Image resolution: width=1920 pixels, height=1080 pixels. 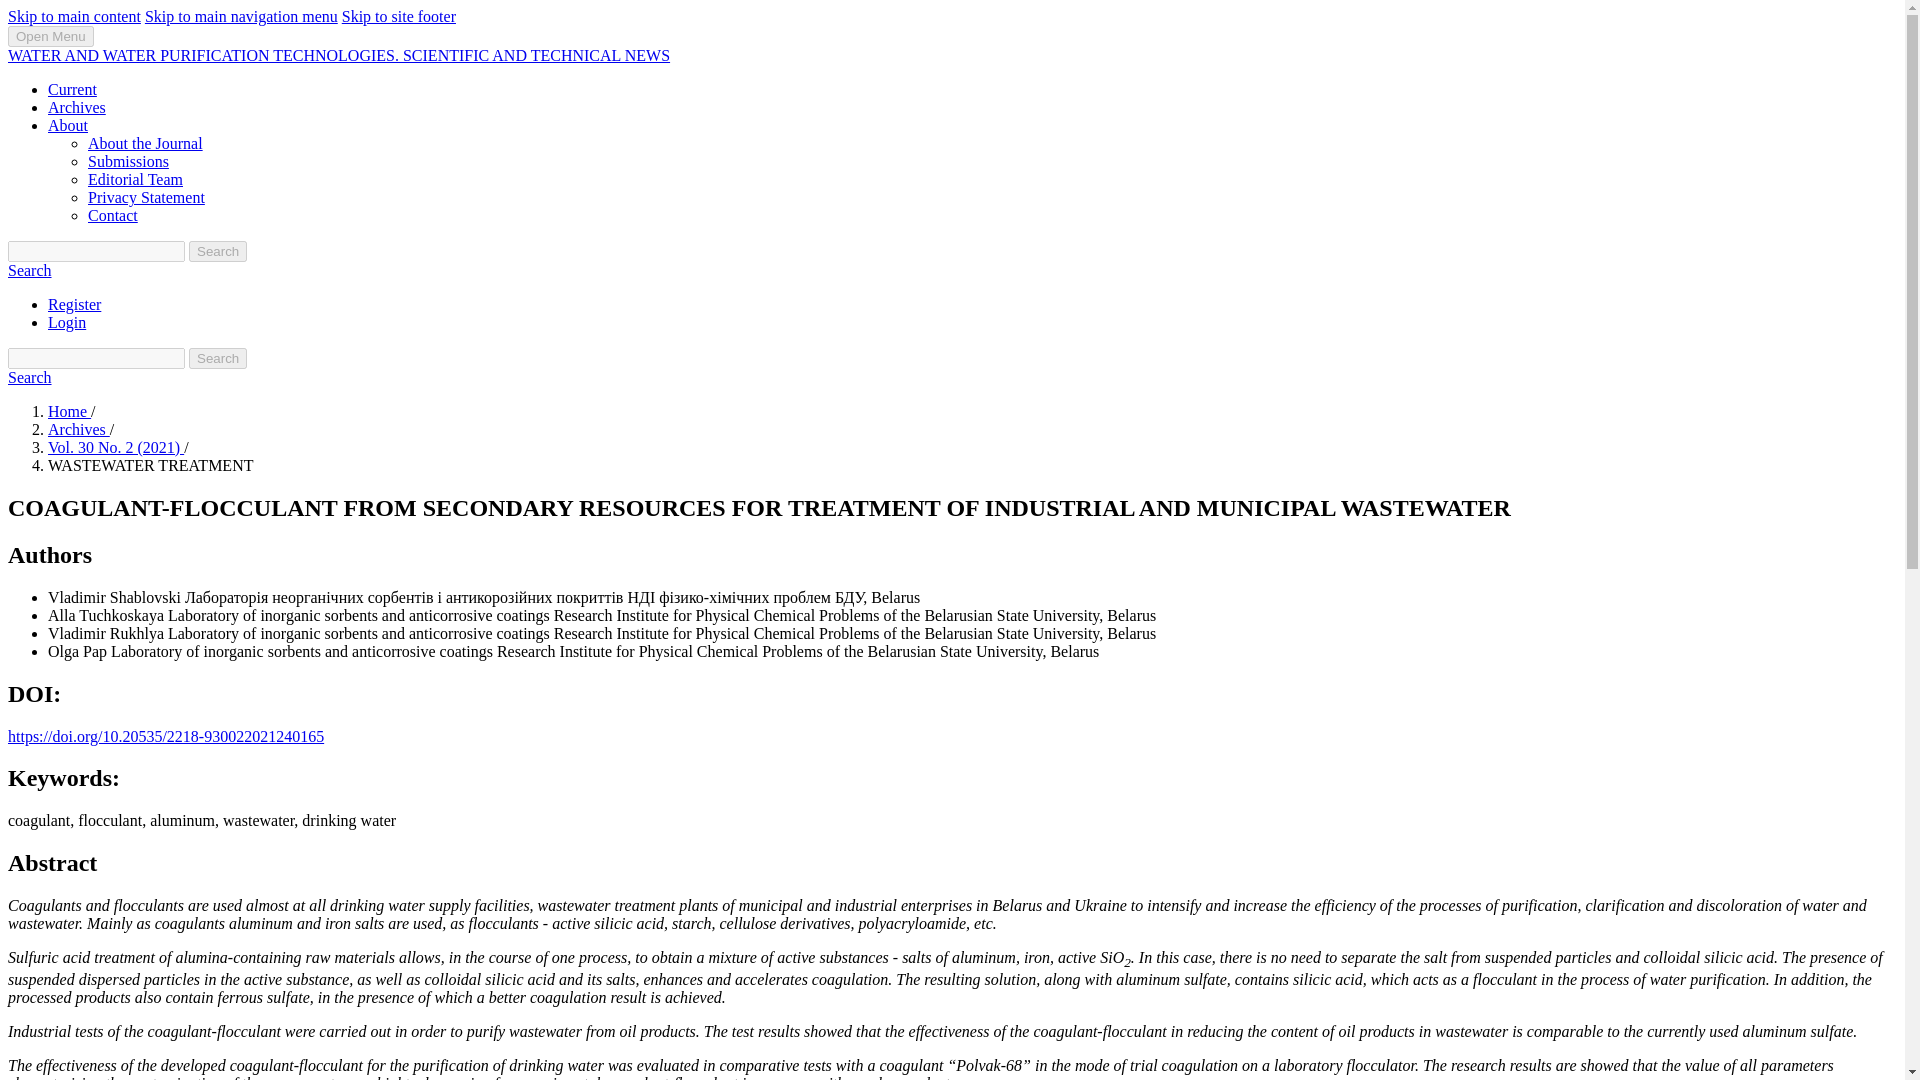 What do you see at coordinates (74, 304) in the screenshot?
I see `Register` at bounding box center [74, 304].